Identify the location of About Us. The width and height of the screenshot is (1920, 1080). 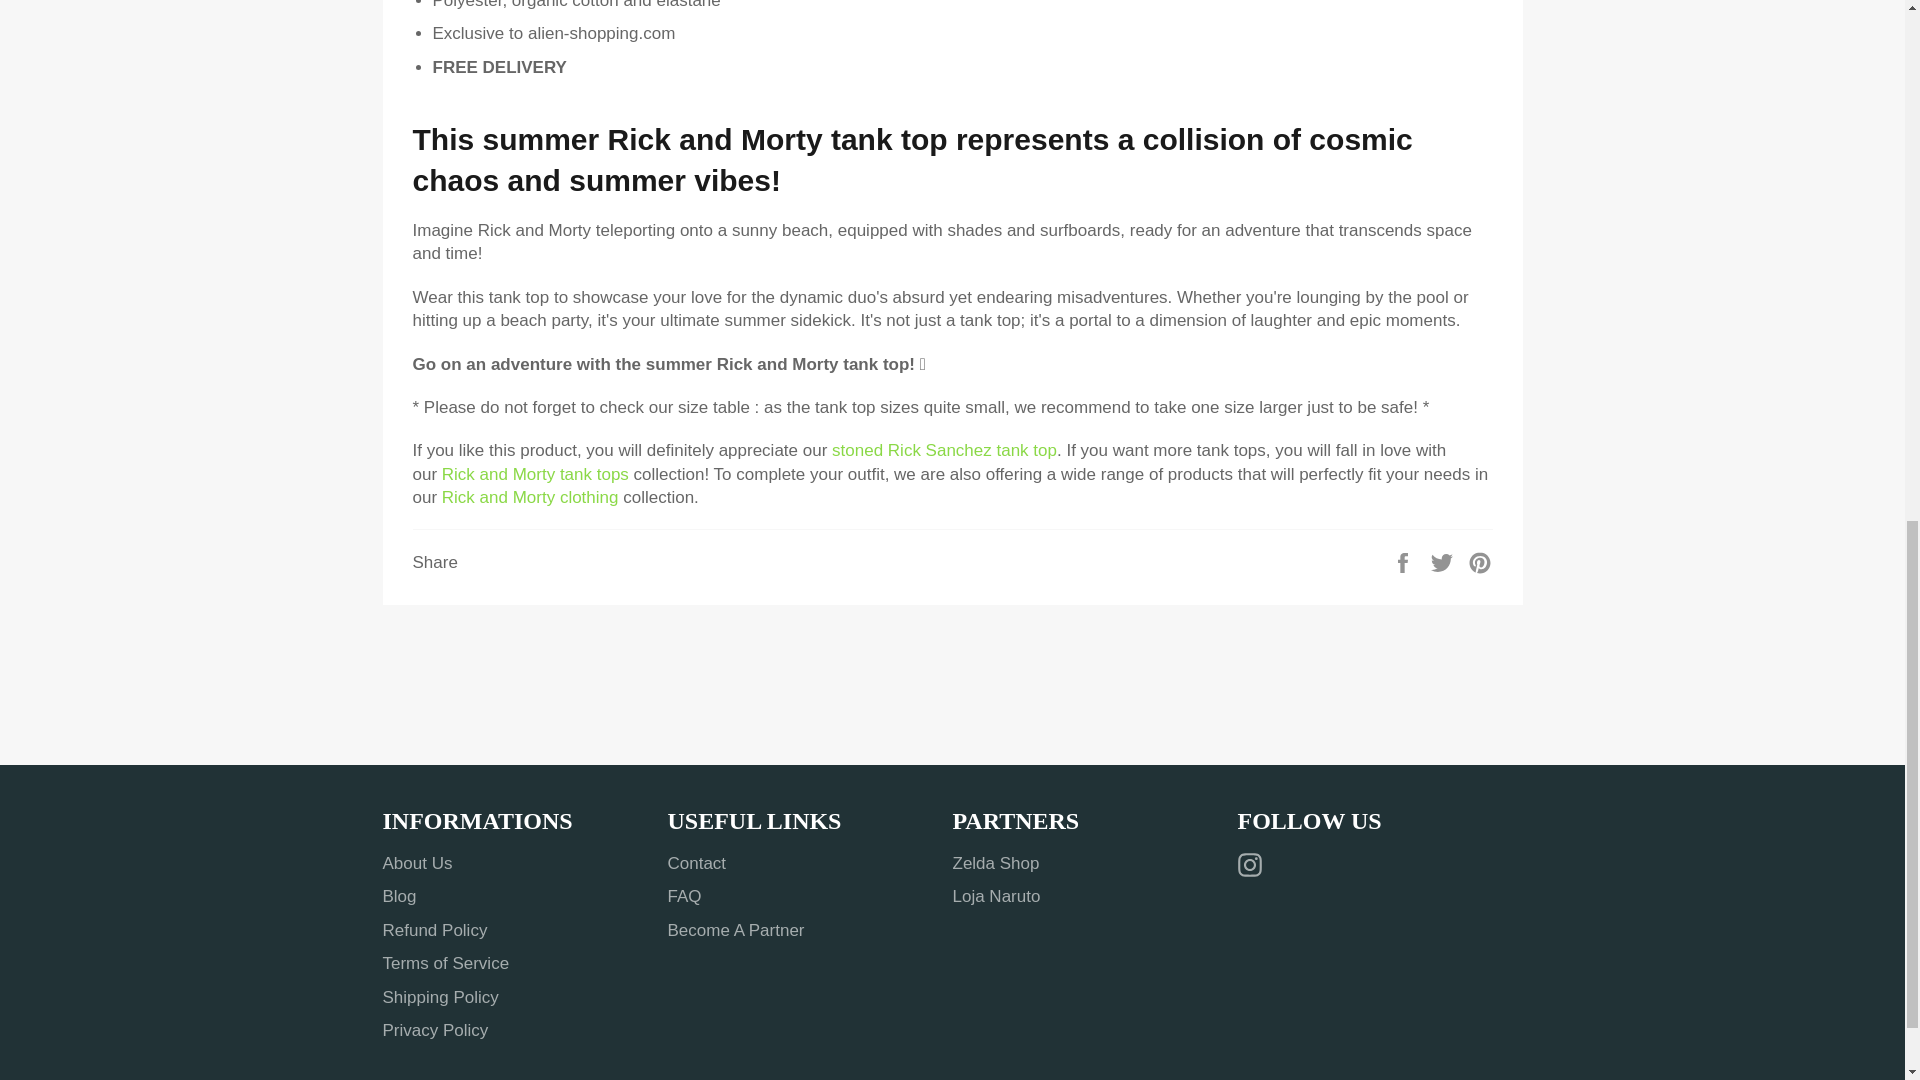
(416, 863).